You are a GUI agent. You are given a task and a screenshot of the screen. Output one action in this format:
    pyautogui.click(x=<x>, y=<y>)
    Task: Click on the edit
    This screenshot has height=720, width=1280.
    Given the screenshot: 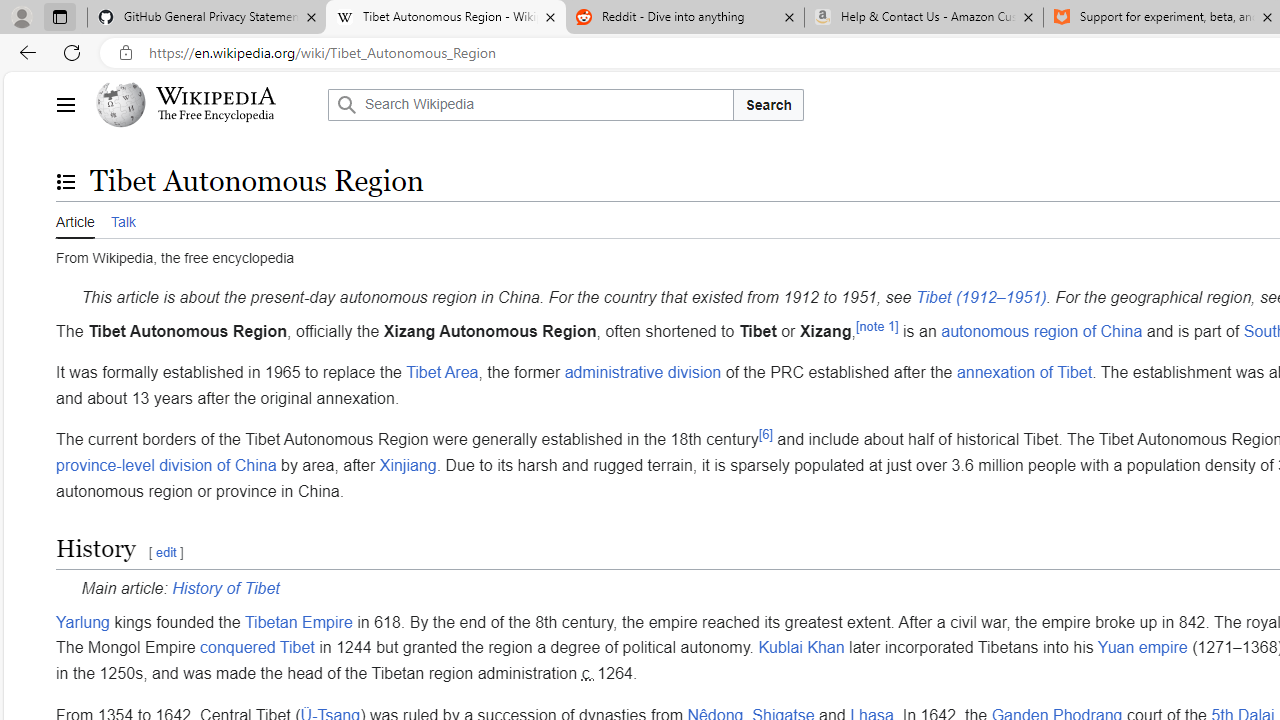 What is the action you would take?
    pyautogui.click(x=165, y=552)
    